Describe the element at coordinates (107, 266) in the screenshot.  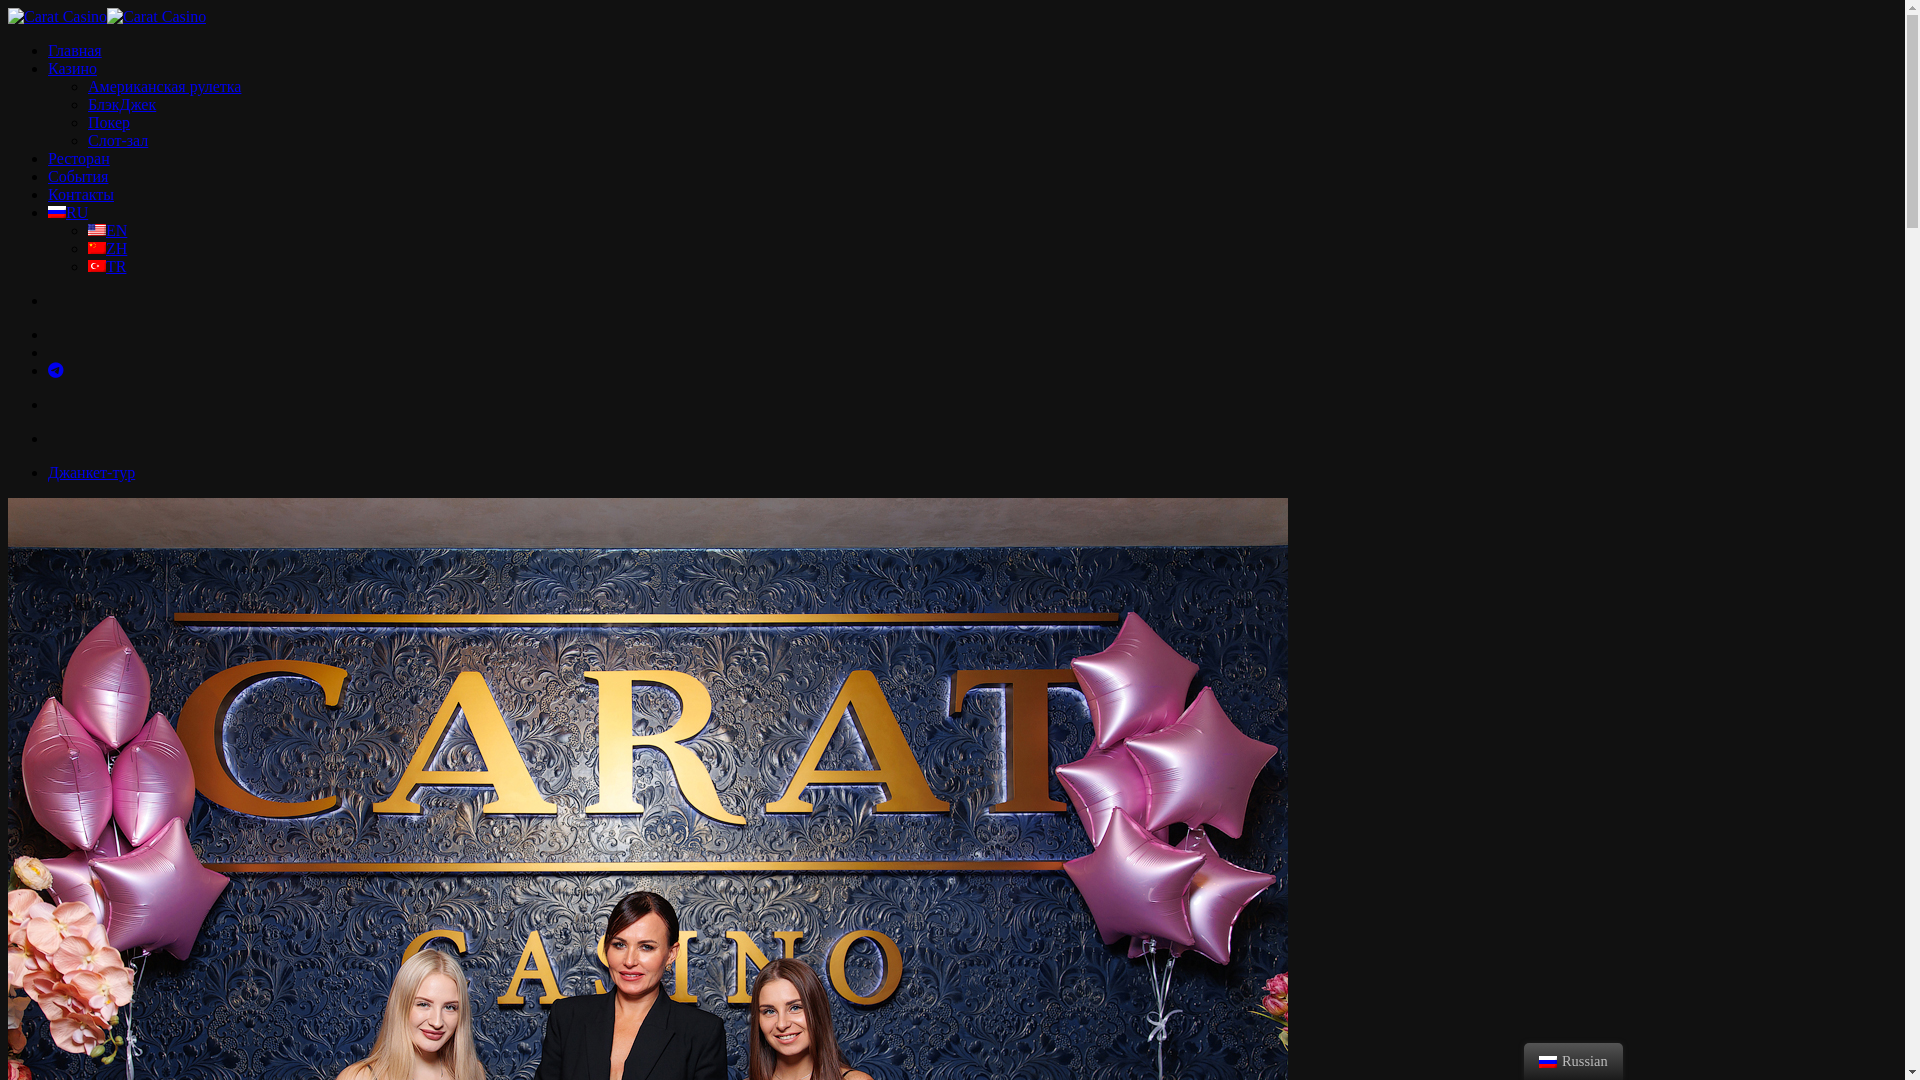
I see `TR` at that location.